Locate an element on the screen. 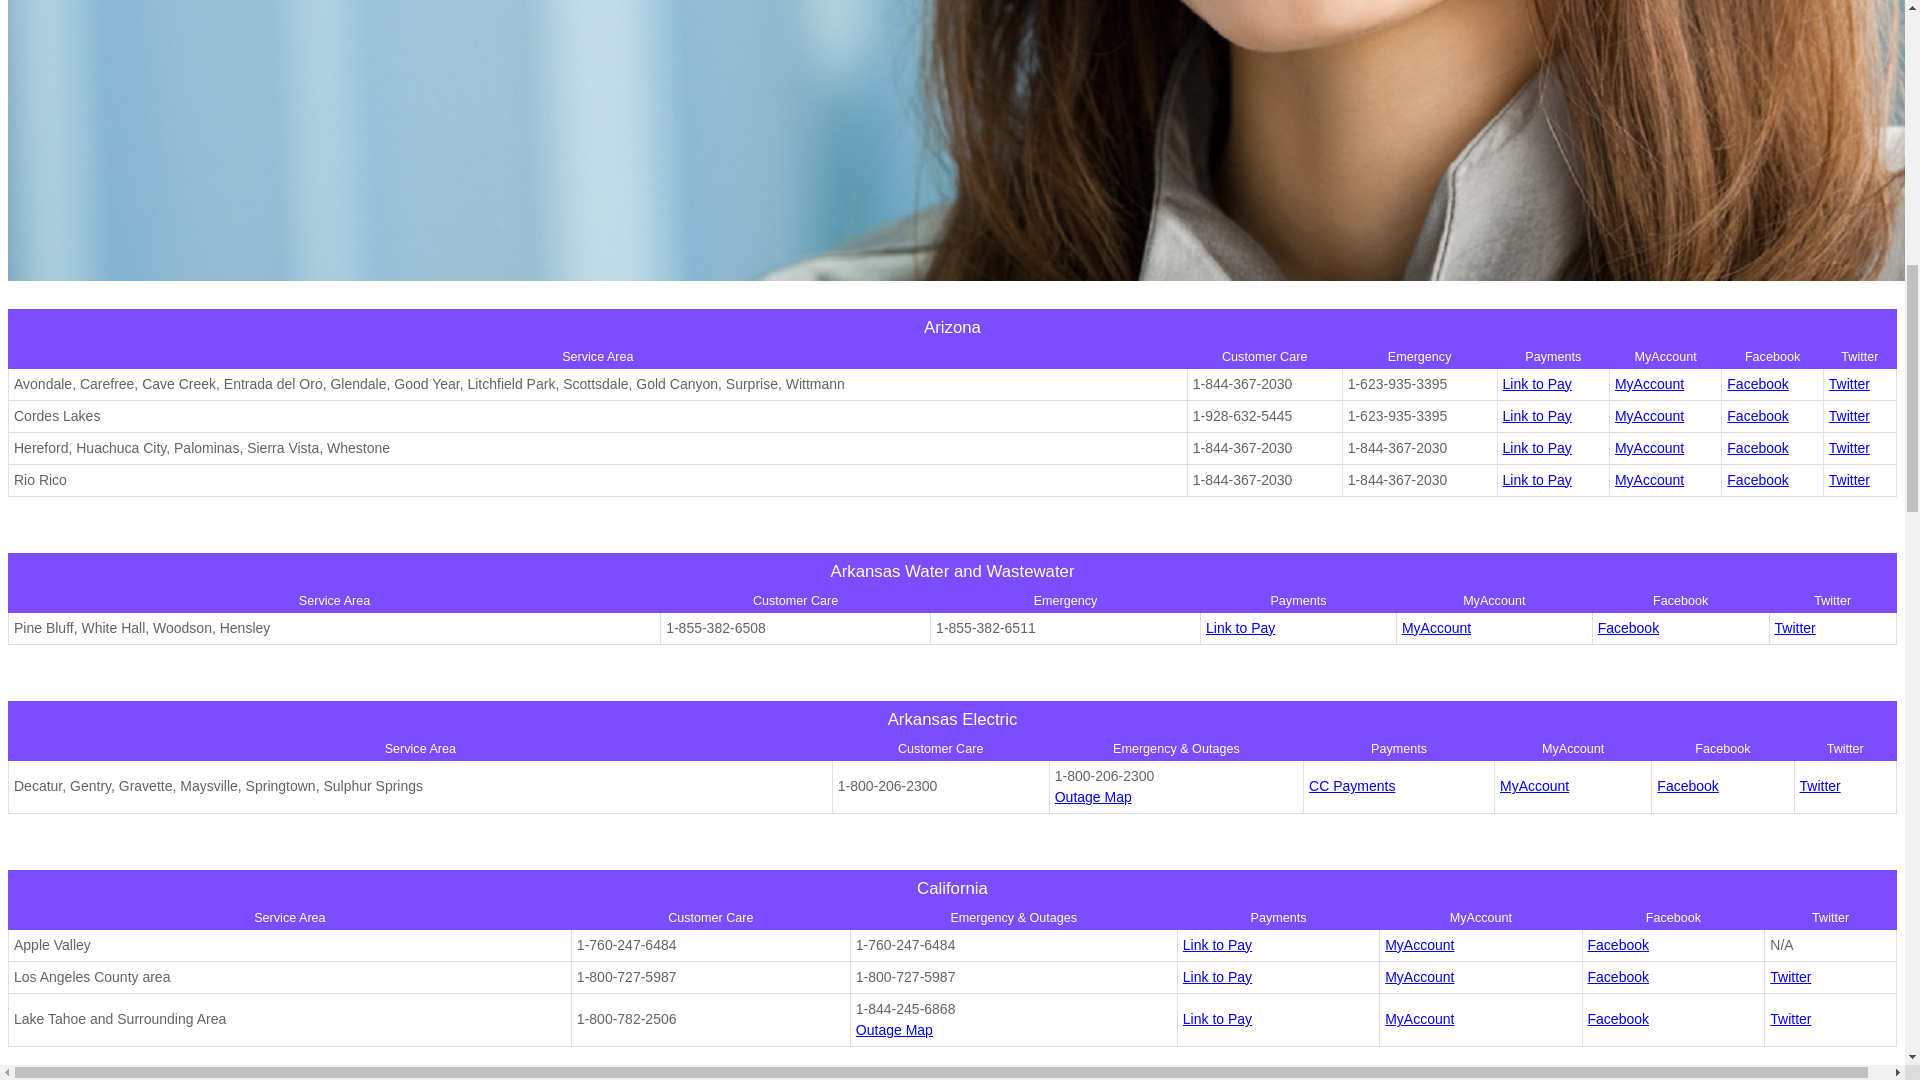 The width and height of the screenshot is (1920, 1080). MyAccount is located at coordinates (1436, 628).